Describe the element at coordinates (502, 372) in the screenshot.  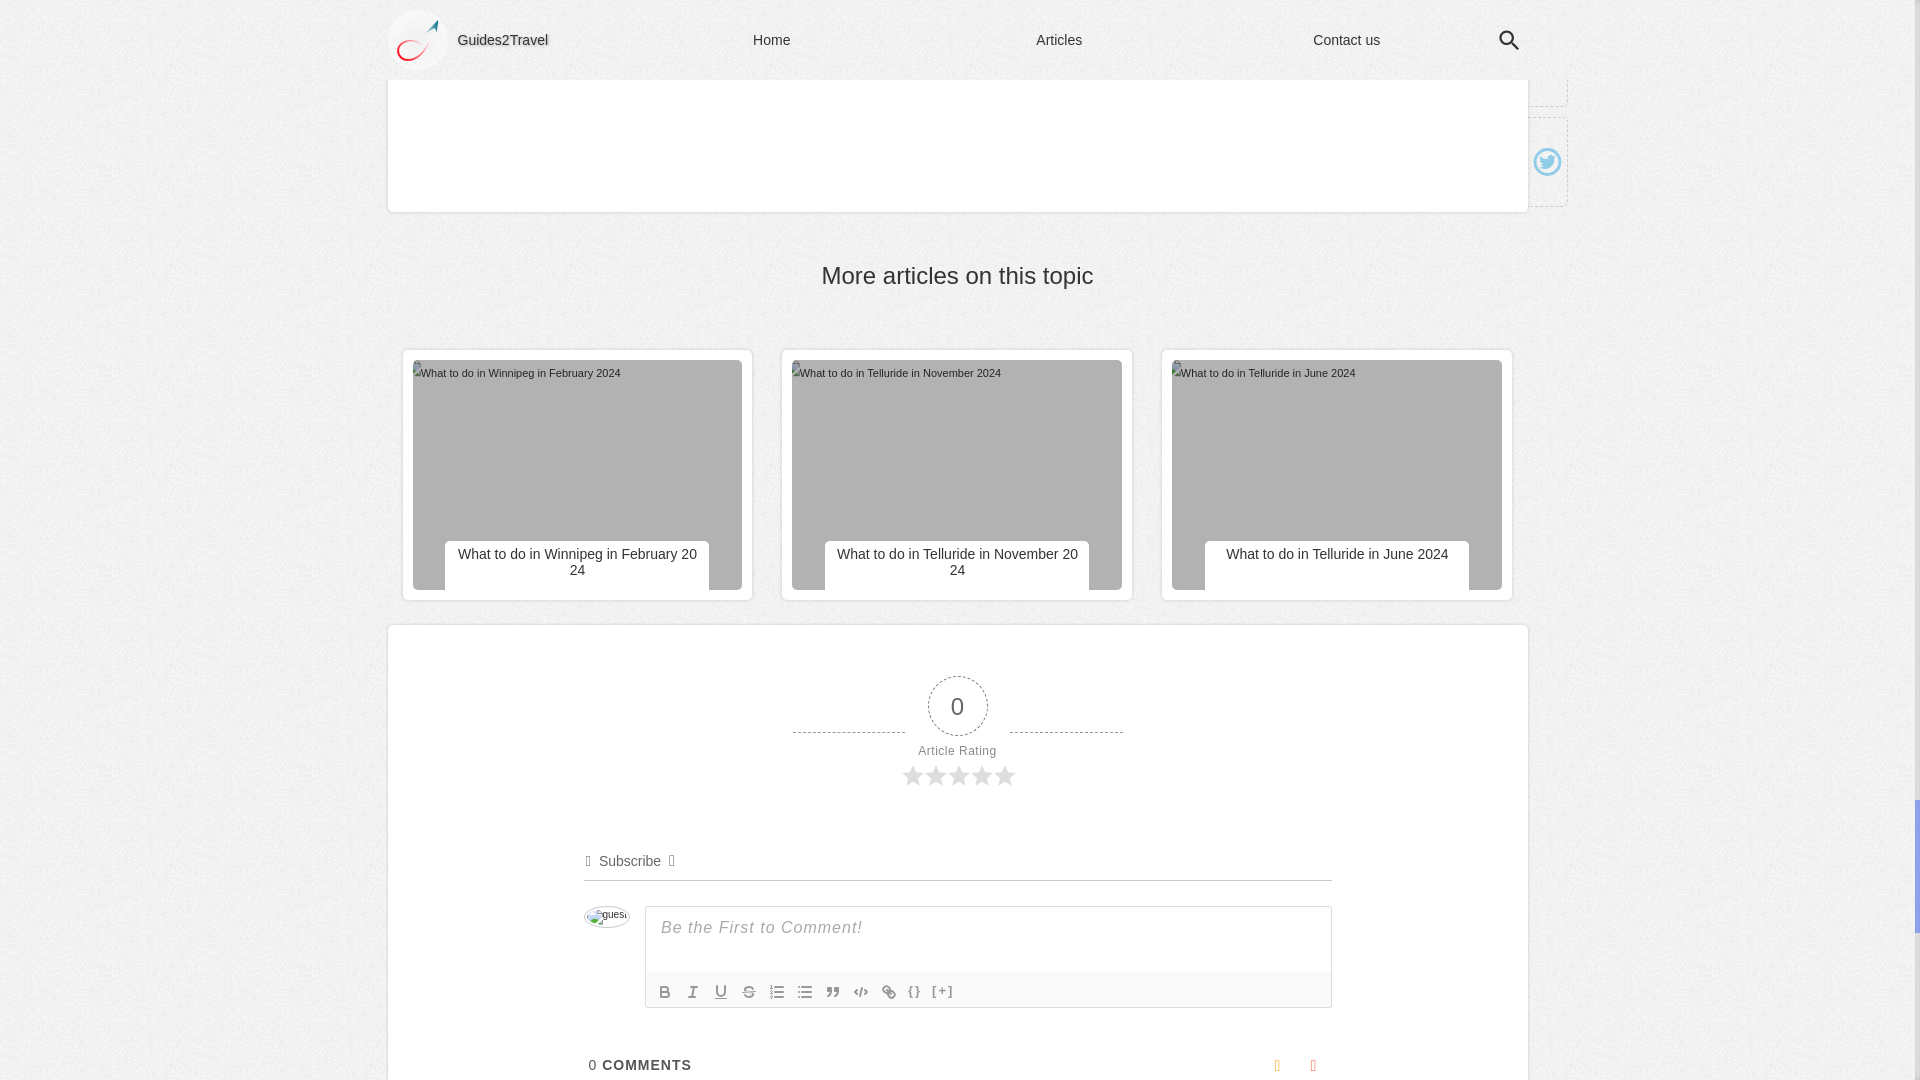
I see `What to do in Winnipeg in February 2024` at that location.